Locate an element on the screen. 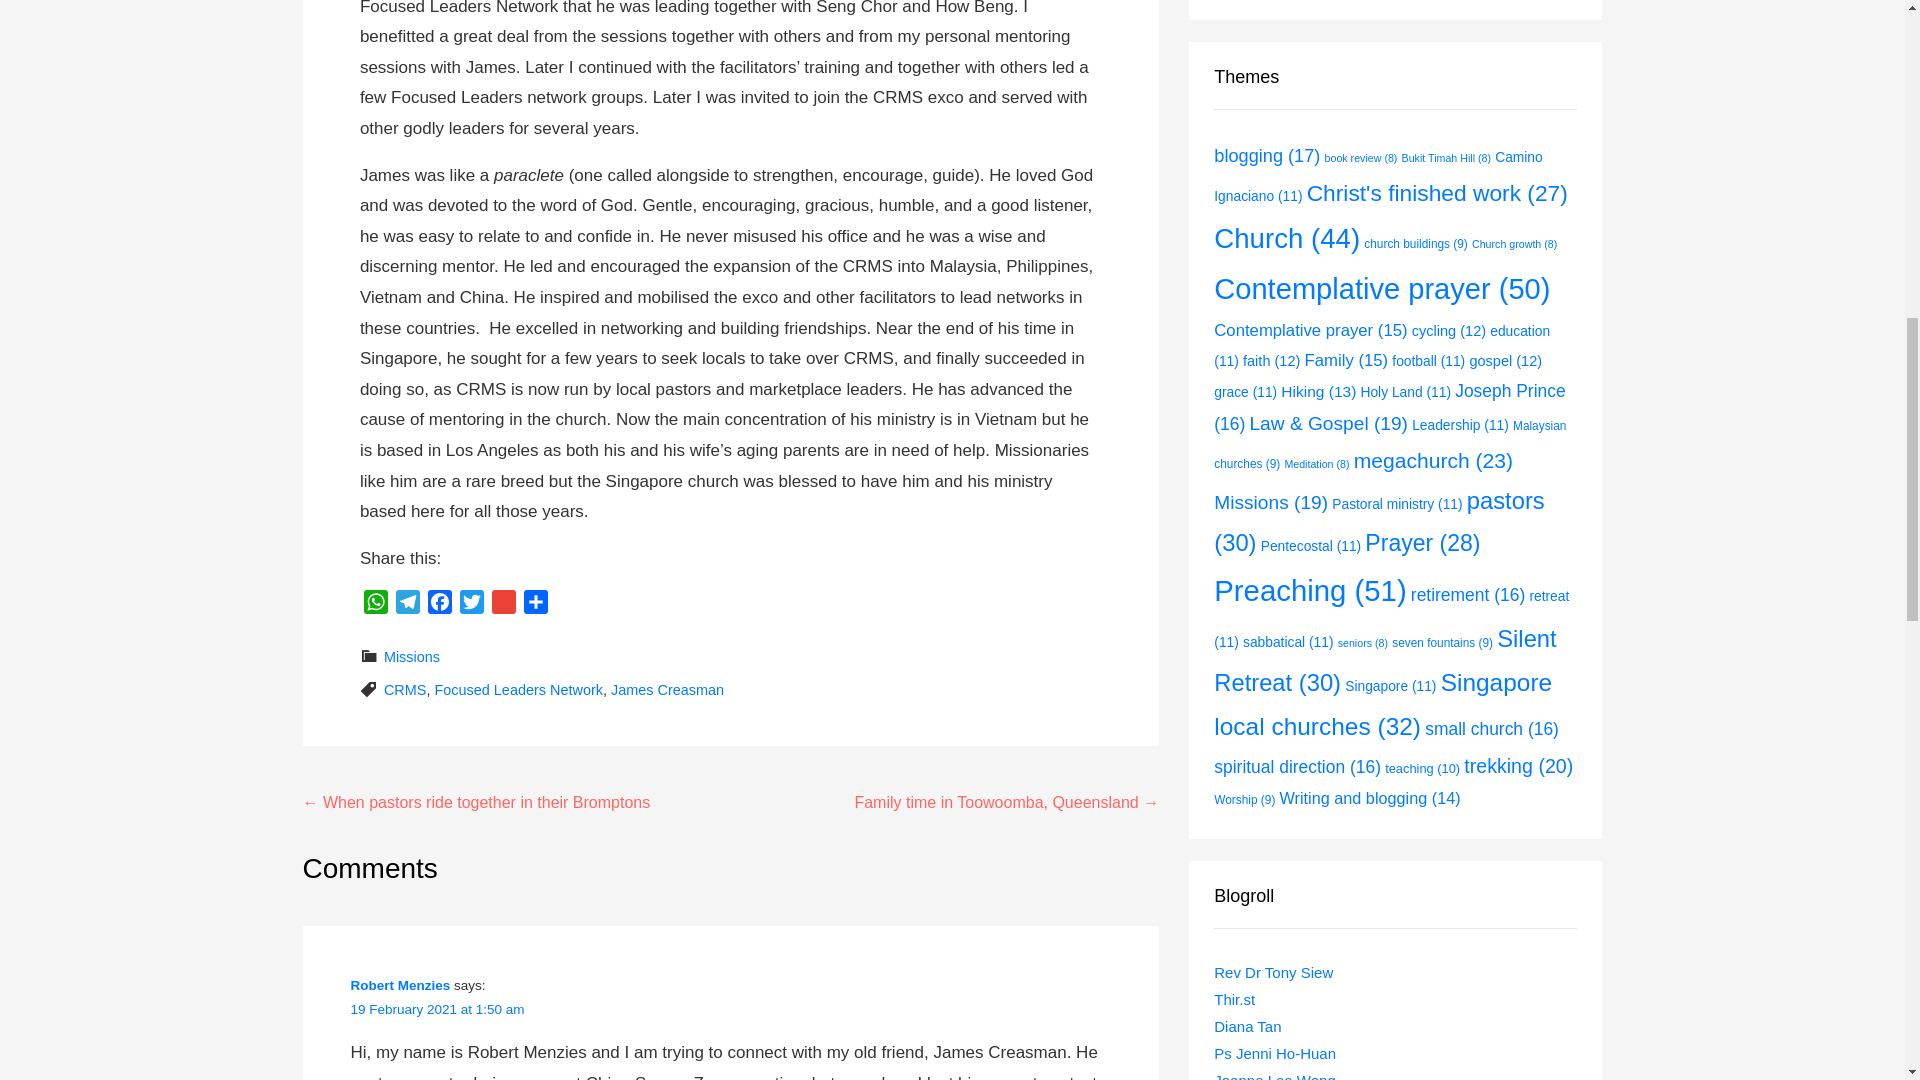 The width and height of the screenshot is (1920, 1080). Robert Menzies is located at coordinates (399, 985).